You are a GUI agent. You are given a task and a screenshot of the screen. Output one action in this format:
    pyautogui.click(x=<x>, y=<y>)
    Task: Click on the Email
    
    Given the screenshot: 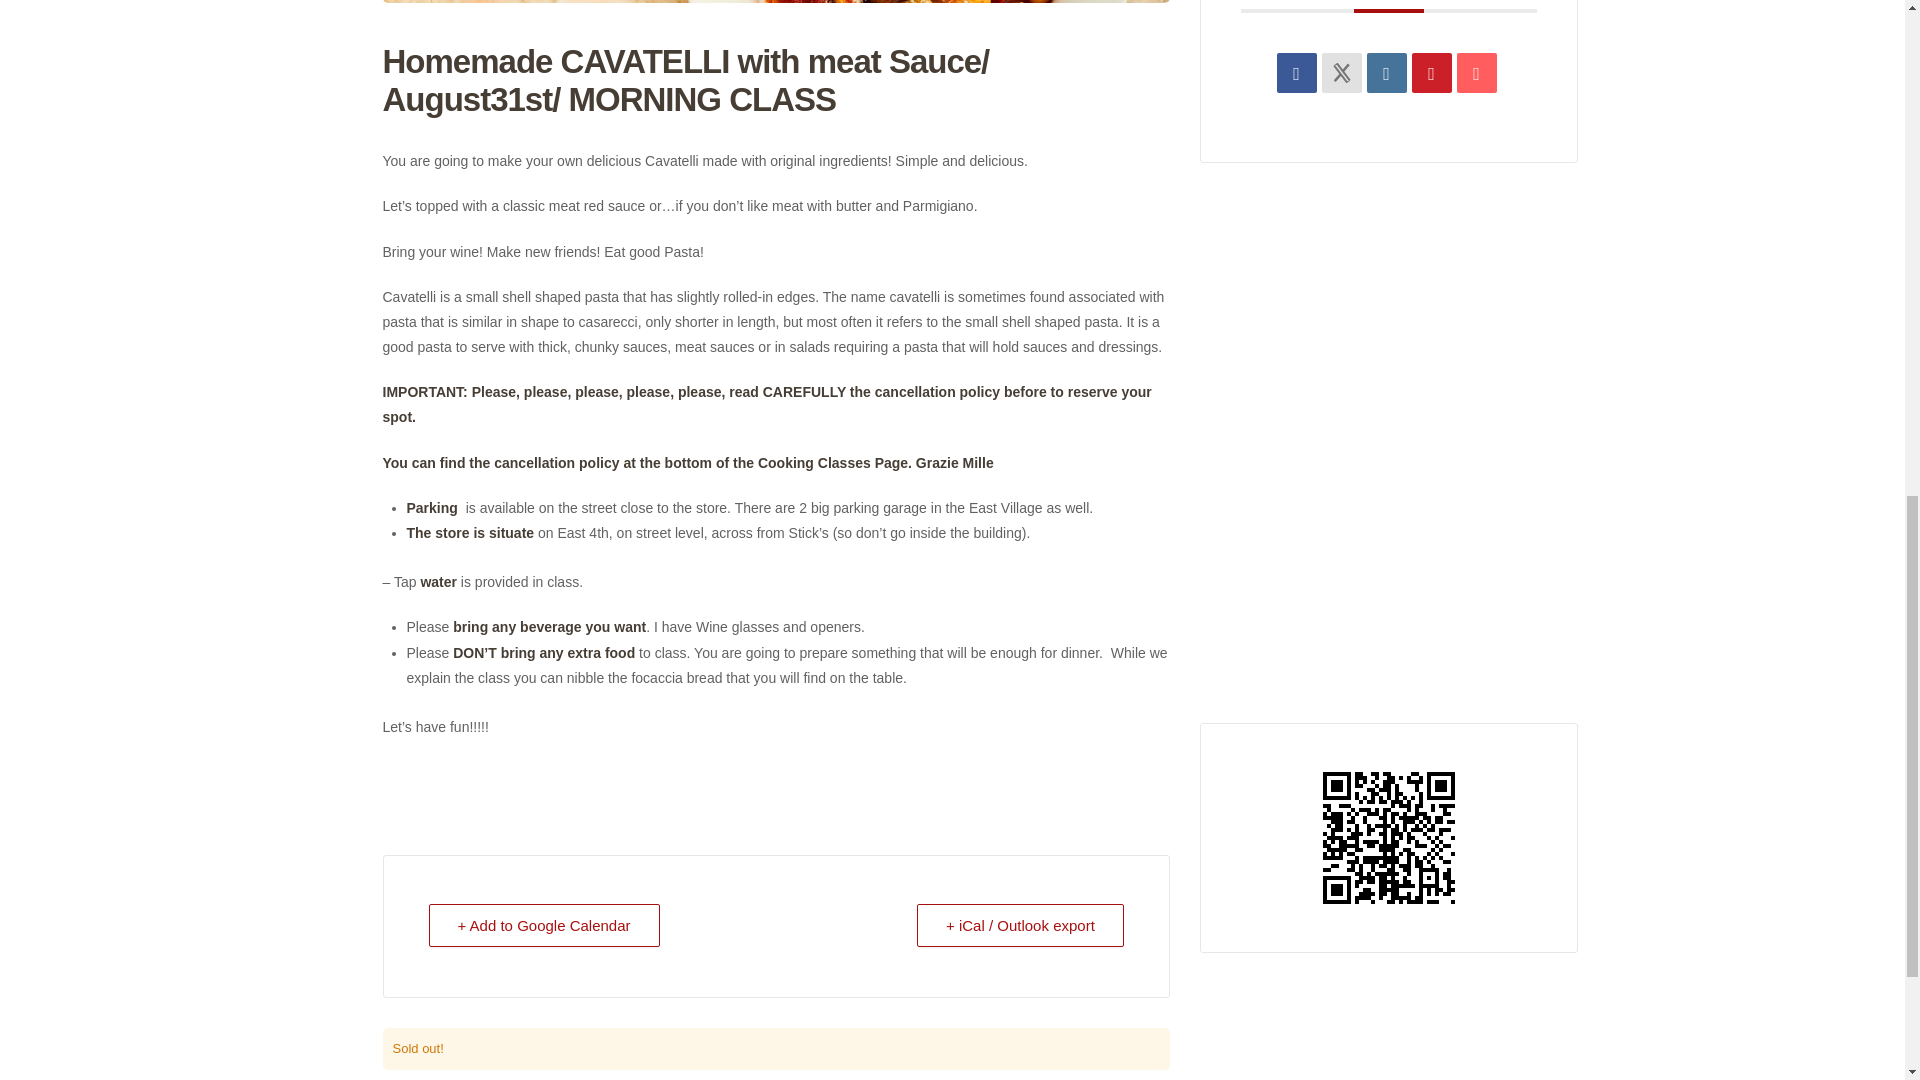 What is the action you would take?
    pyautogui.click(x=1477, y=71)
    